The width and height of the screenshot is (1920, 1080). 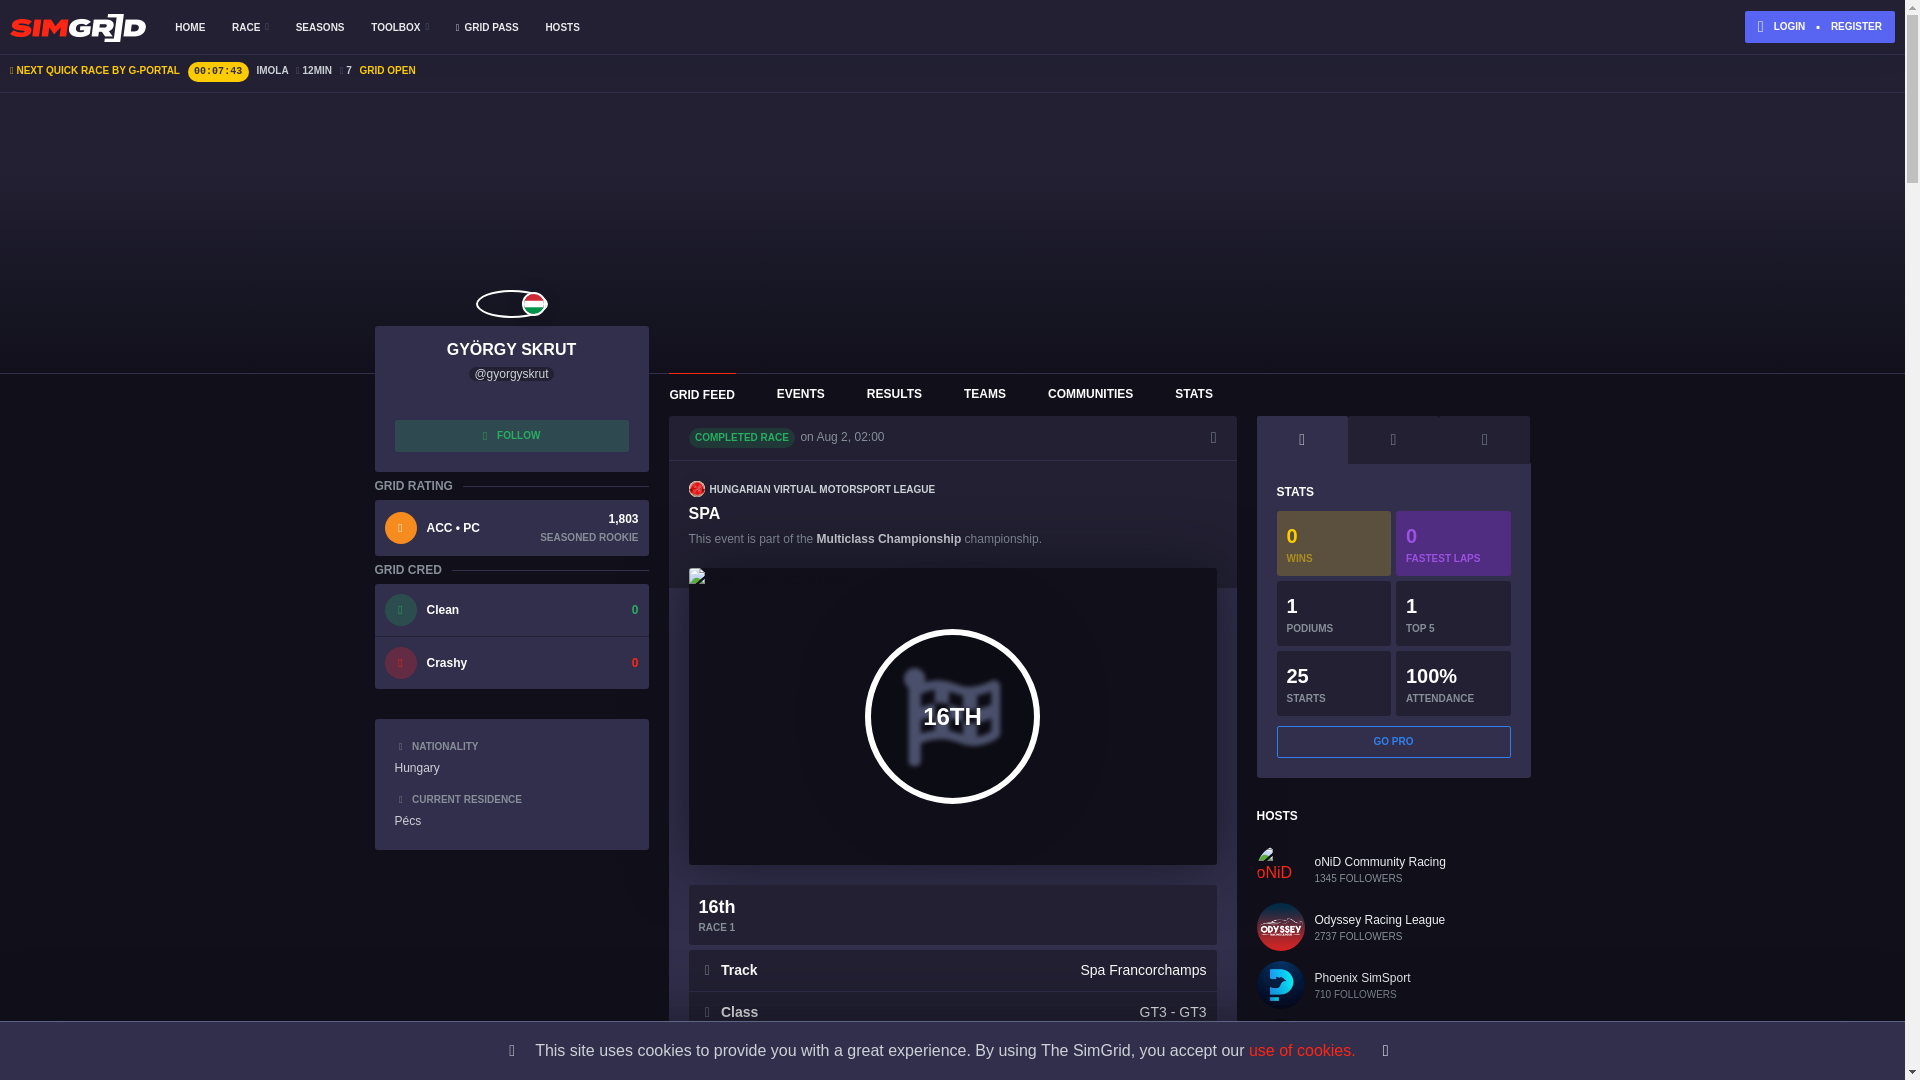 What do you see at coordinates (250, 27) in the screenshot?
I see `RACE` at bounding box center [250, 27].